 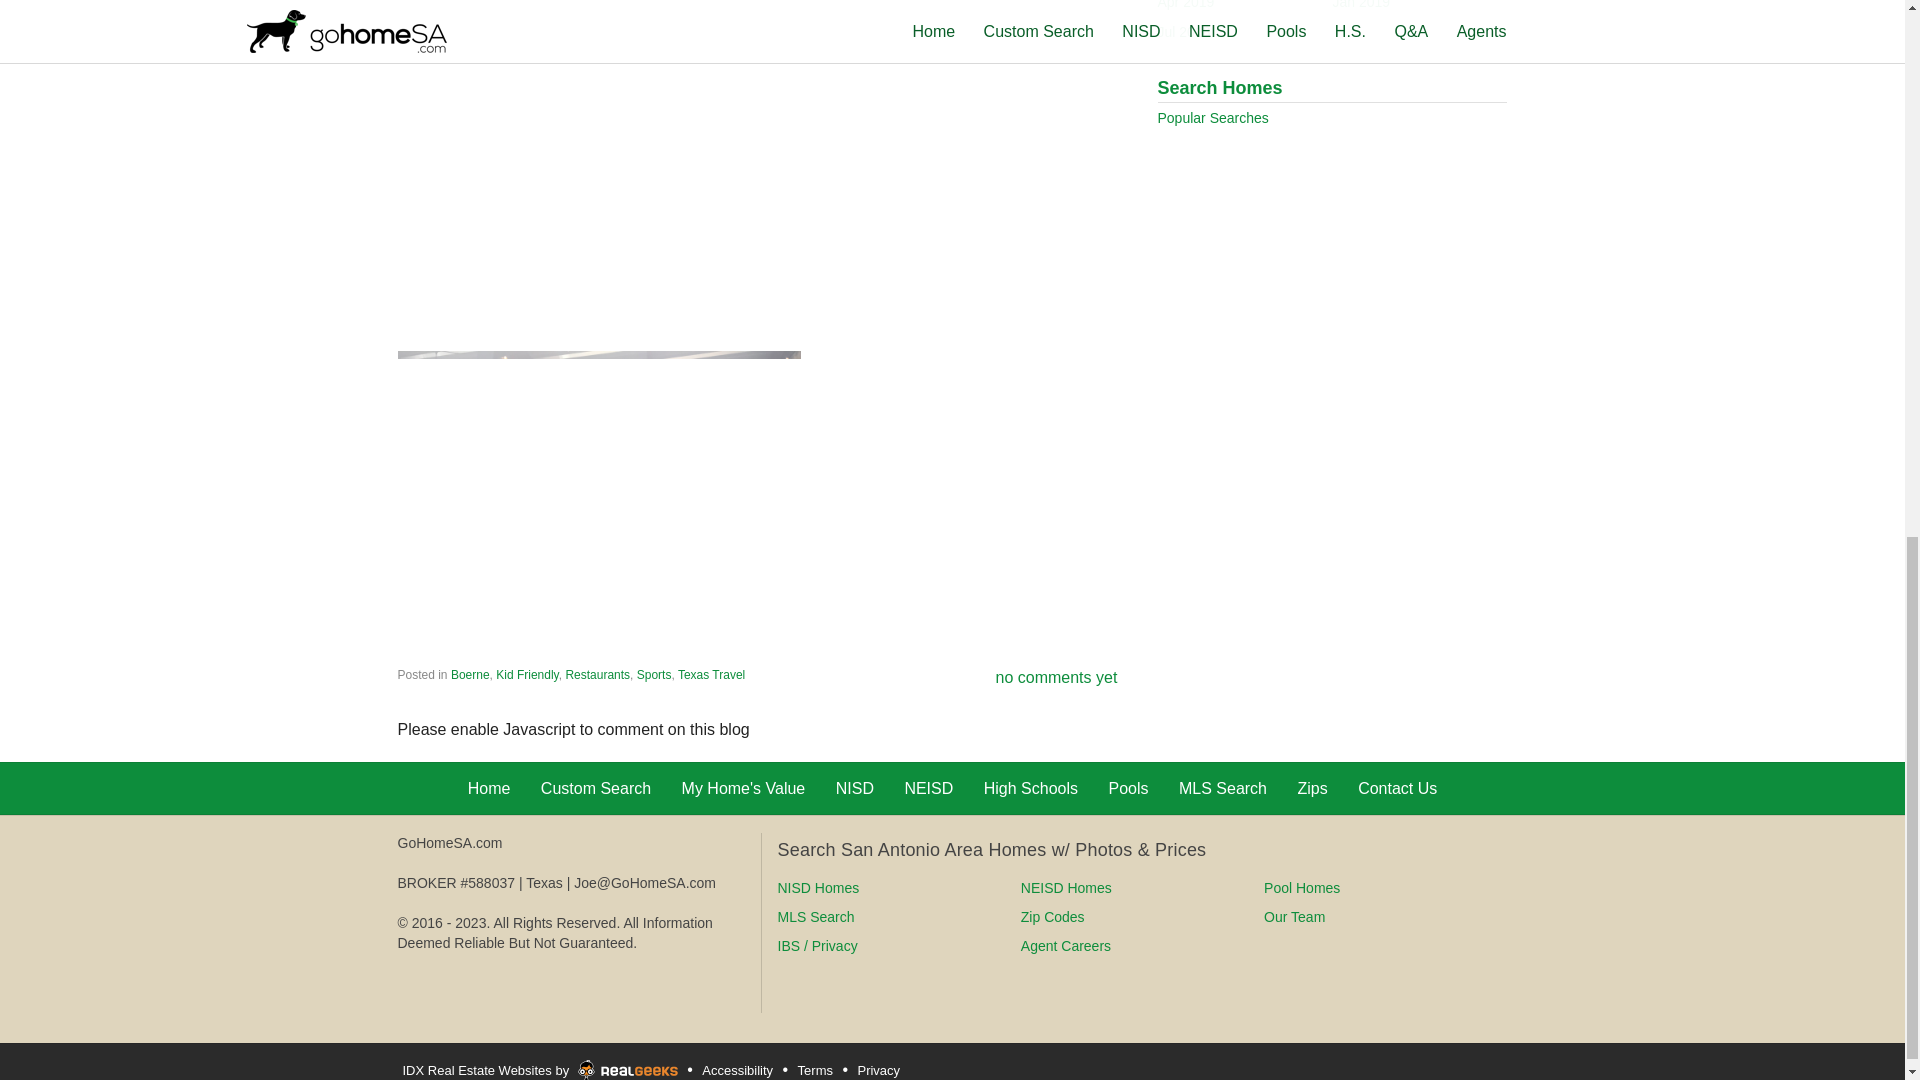 I want to click on Sports, so click(x=654, y=674).